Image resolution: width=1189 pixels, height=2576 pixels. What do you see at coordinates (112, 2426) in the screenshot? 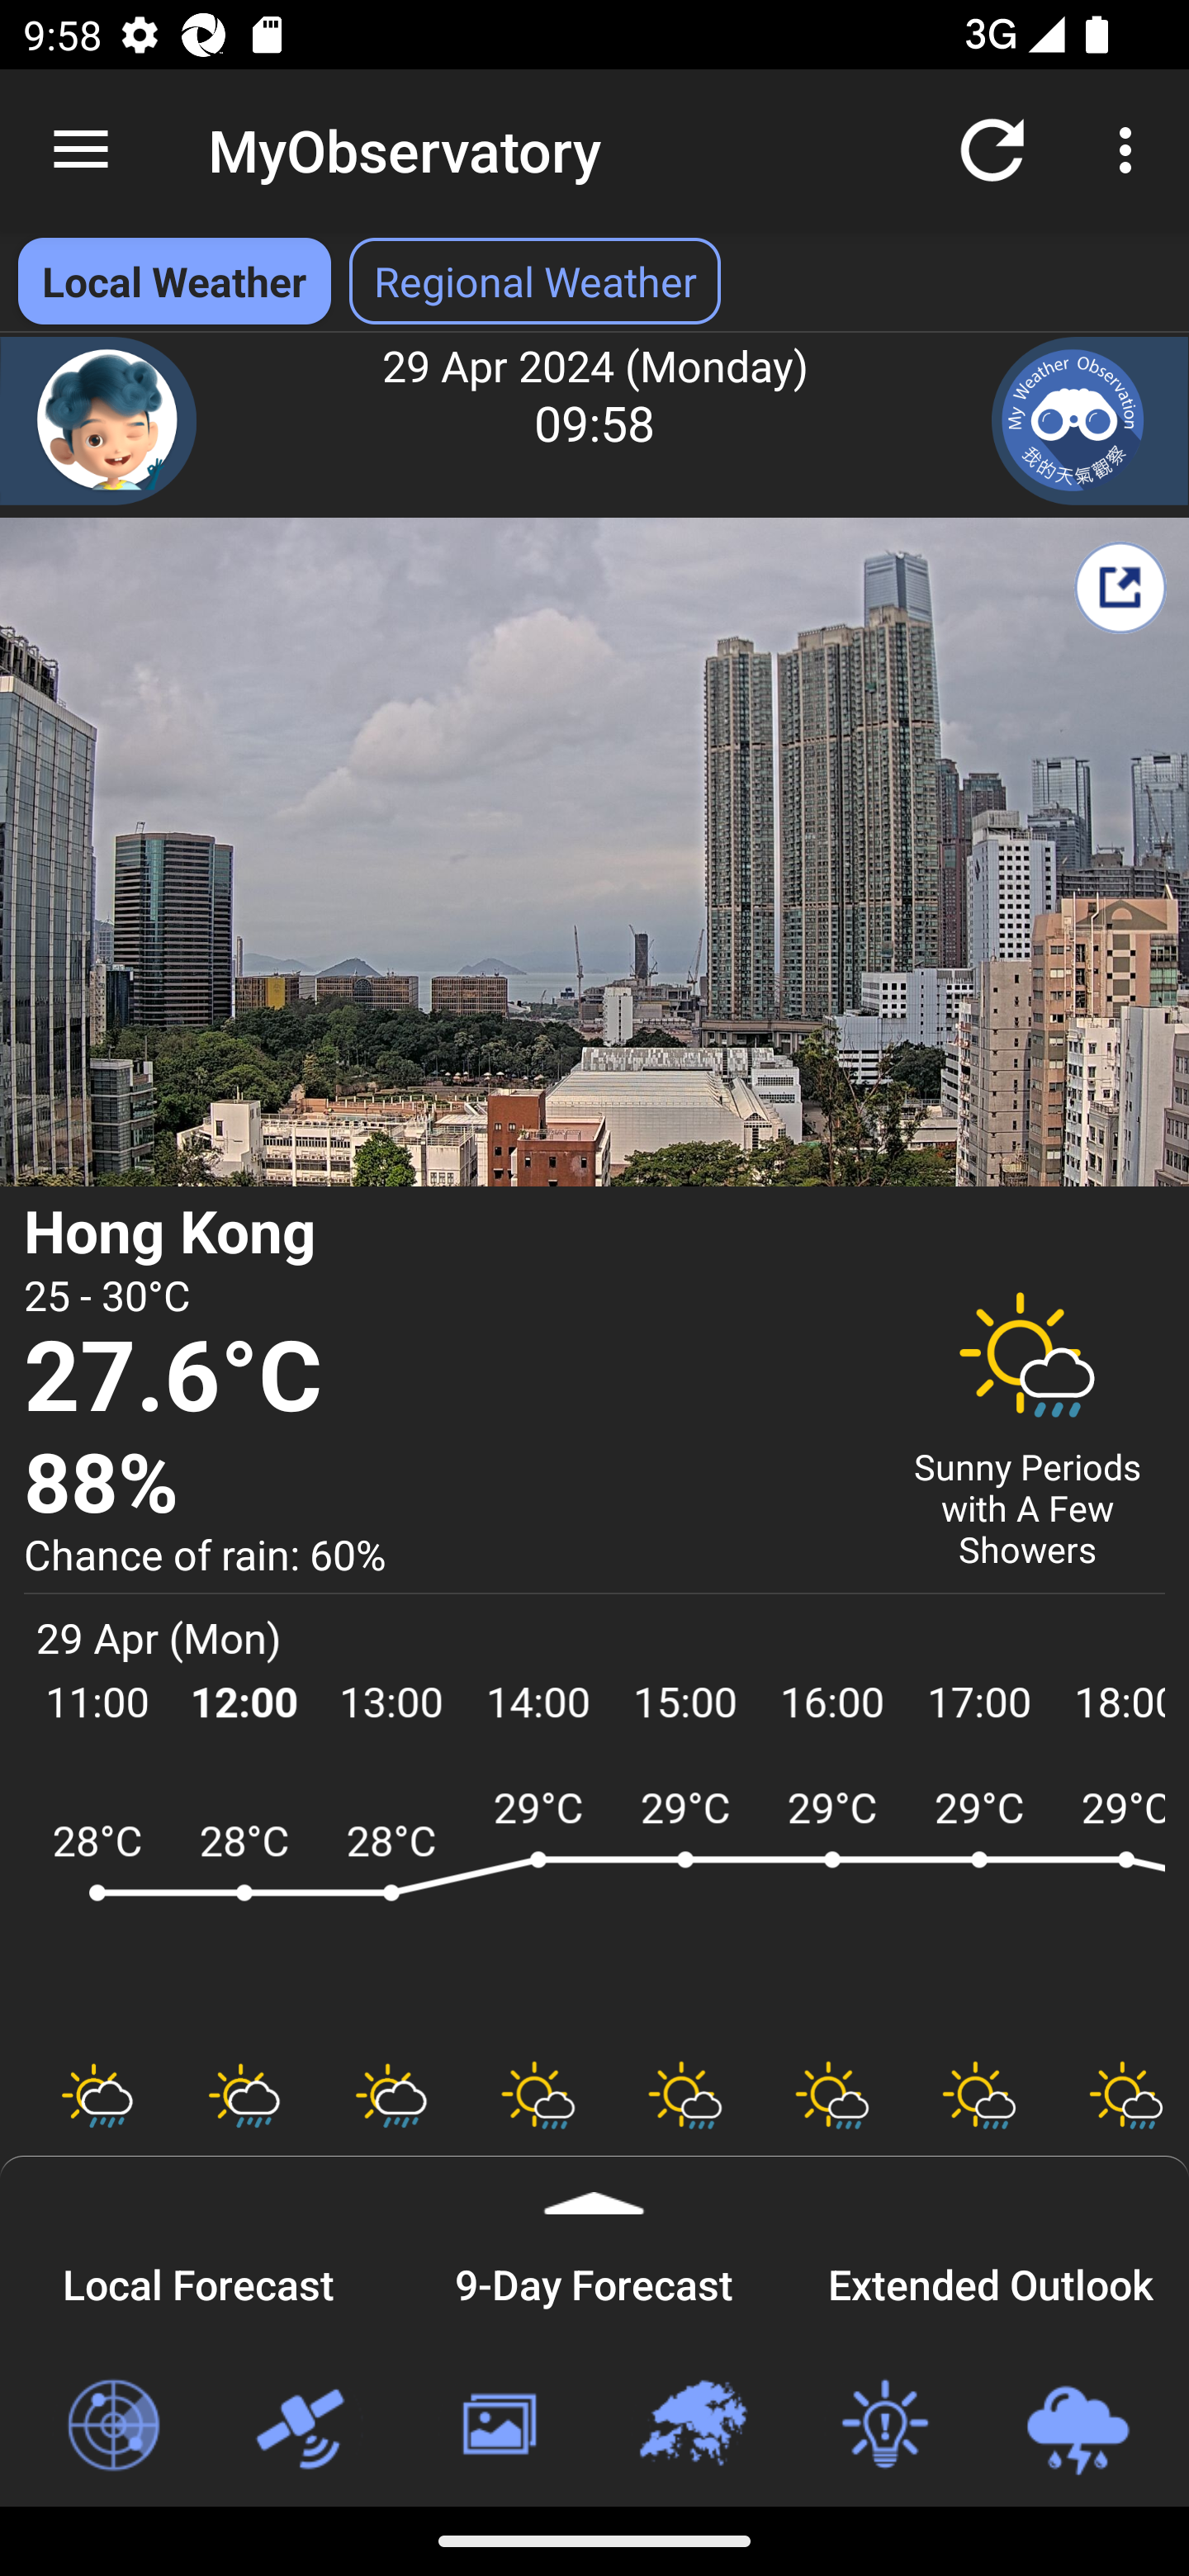
I see `Radar Images` at bounding box center [112, 2426].